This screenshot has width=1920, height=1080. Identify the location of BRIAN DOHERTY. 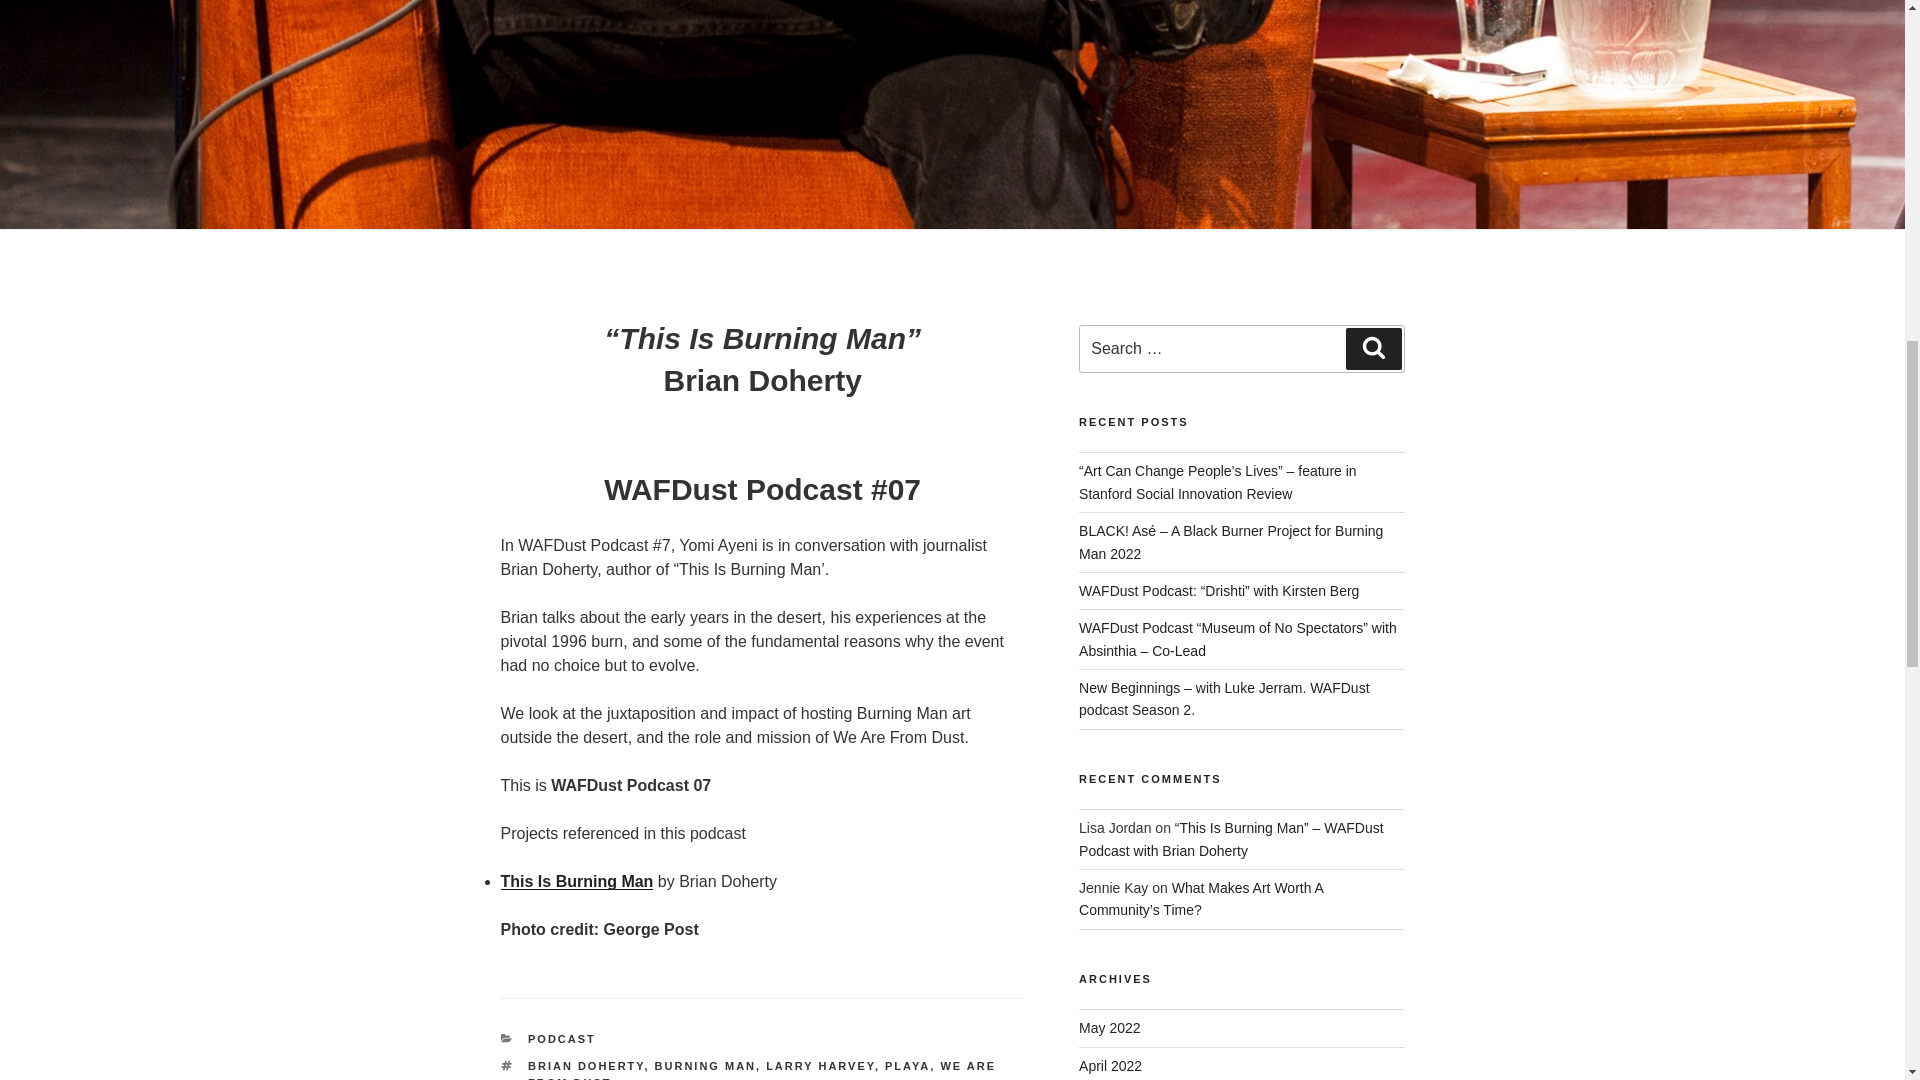
(586, 1066).